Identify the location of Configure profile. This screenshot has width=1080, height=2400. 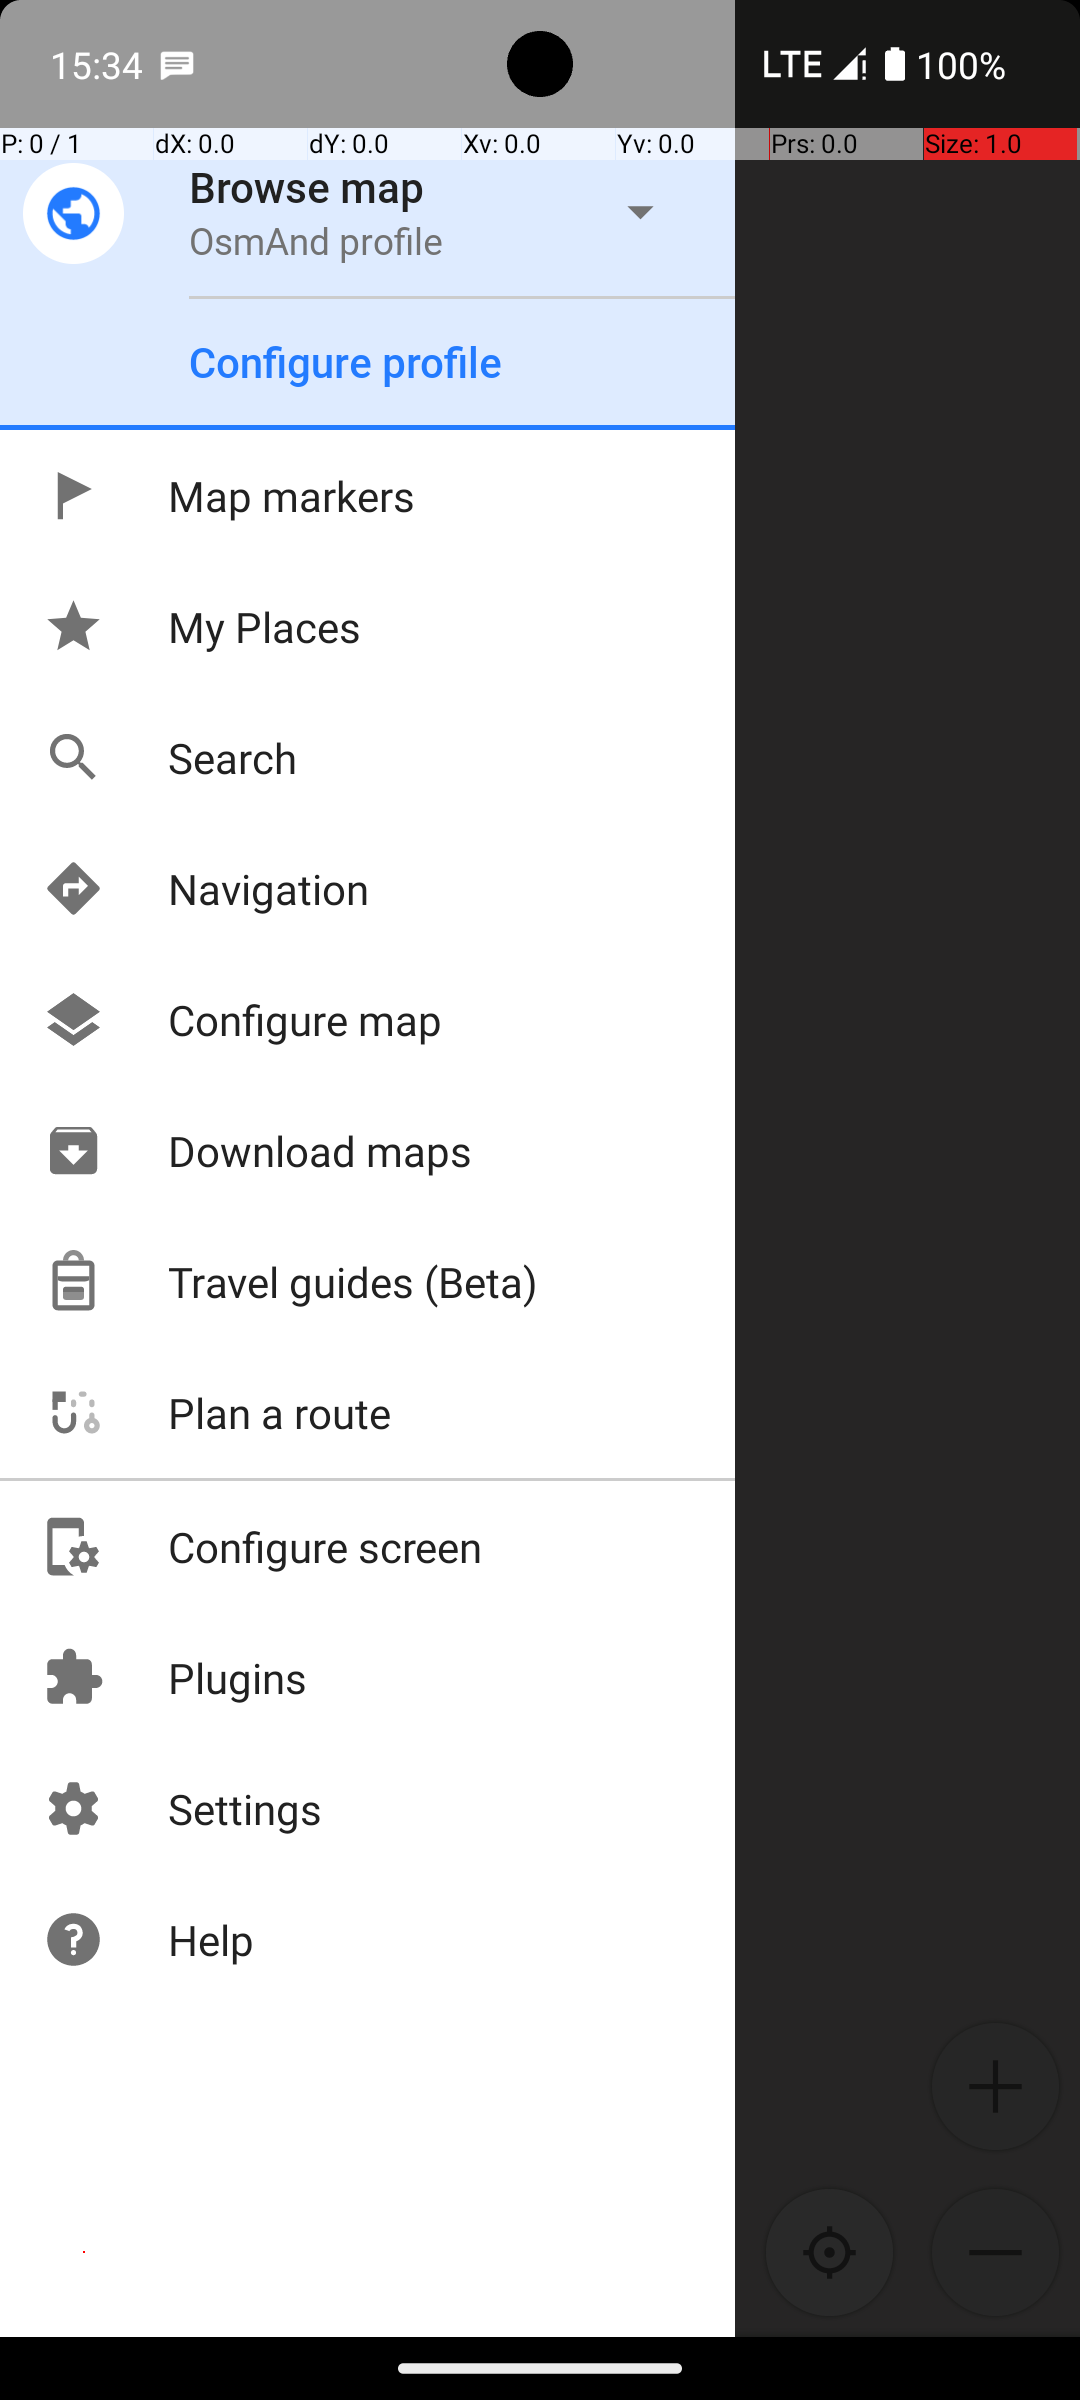
(346, 362).